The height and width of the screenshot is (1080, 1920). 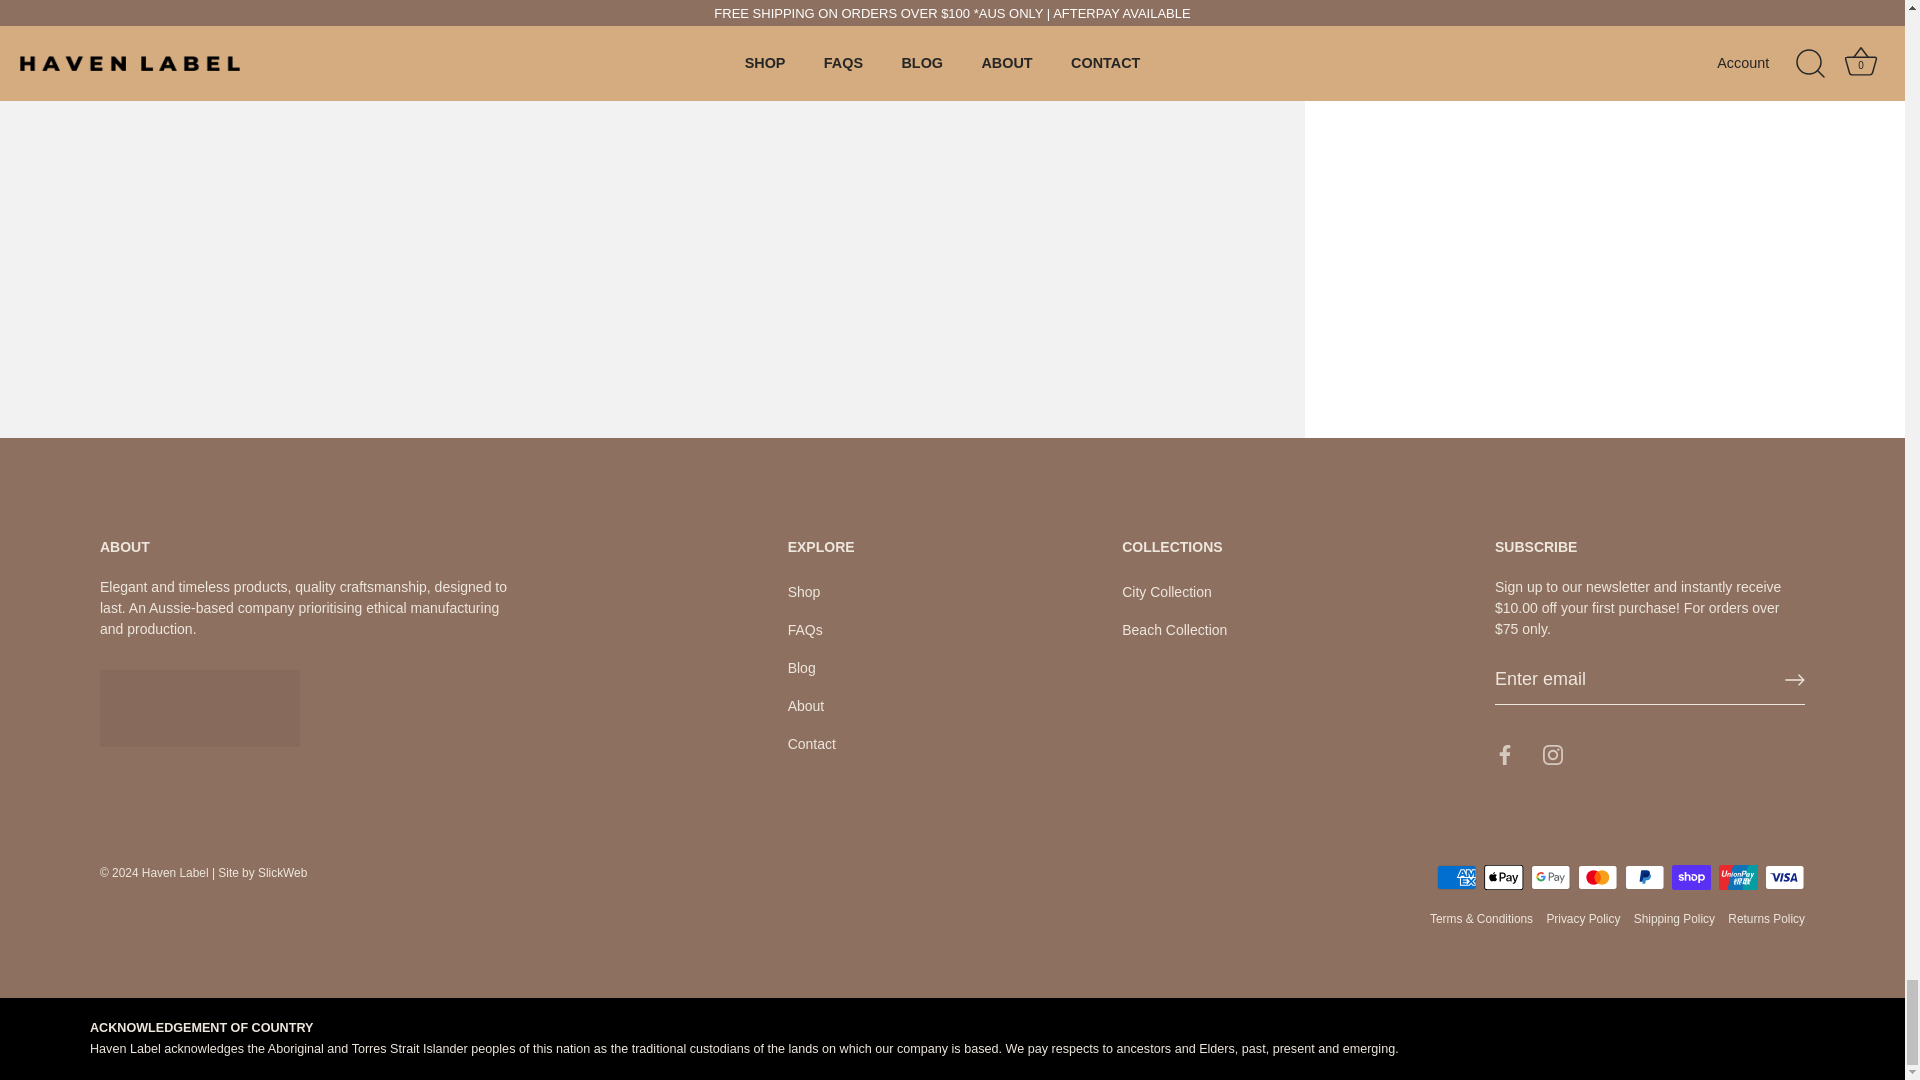 I want to click on PayPal, so click(x=1644, y=877).